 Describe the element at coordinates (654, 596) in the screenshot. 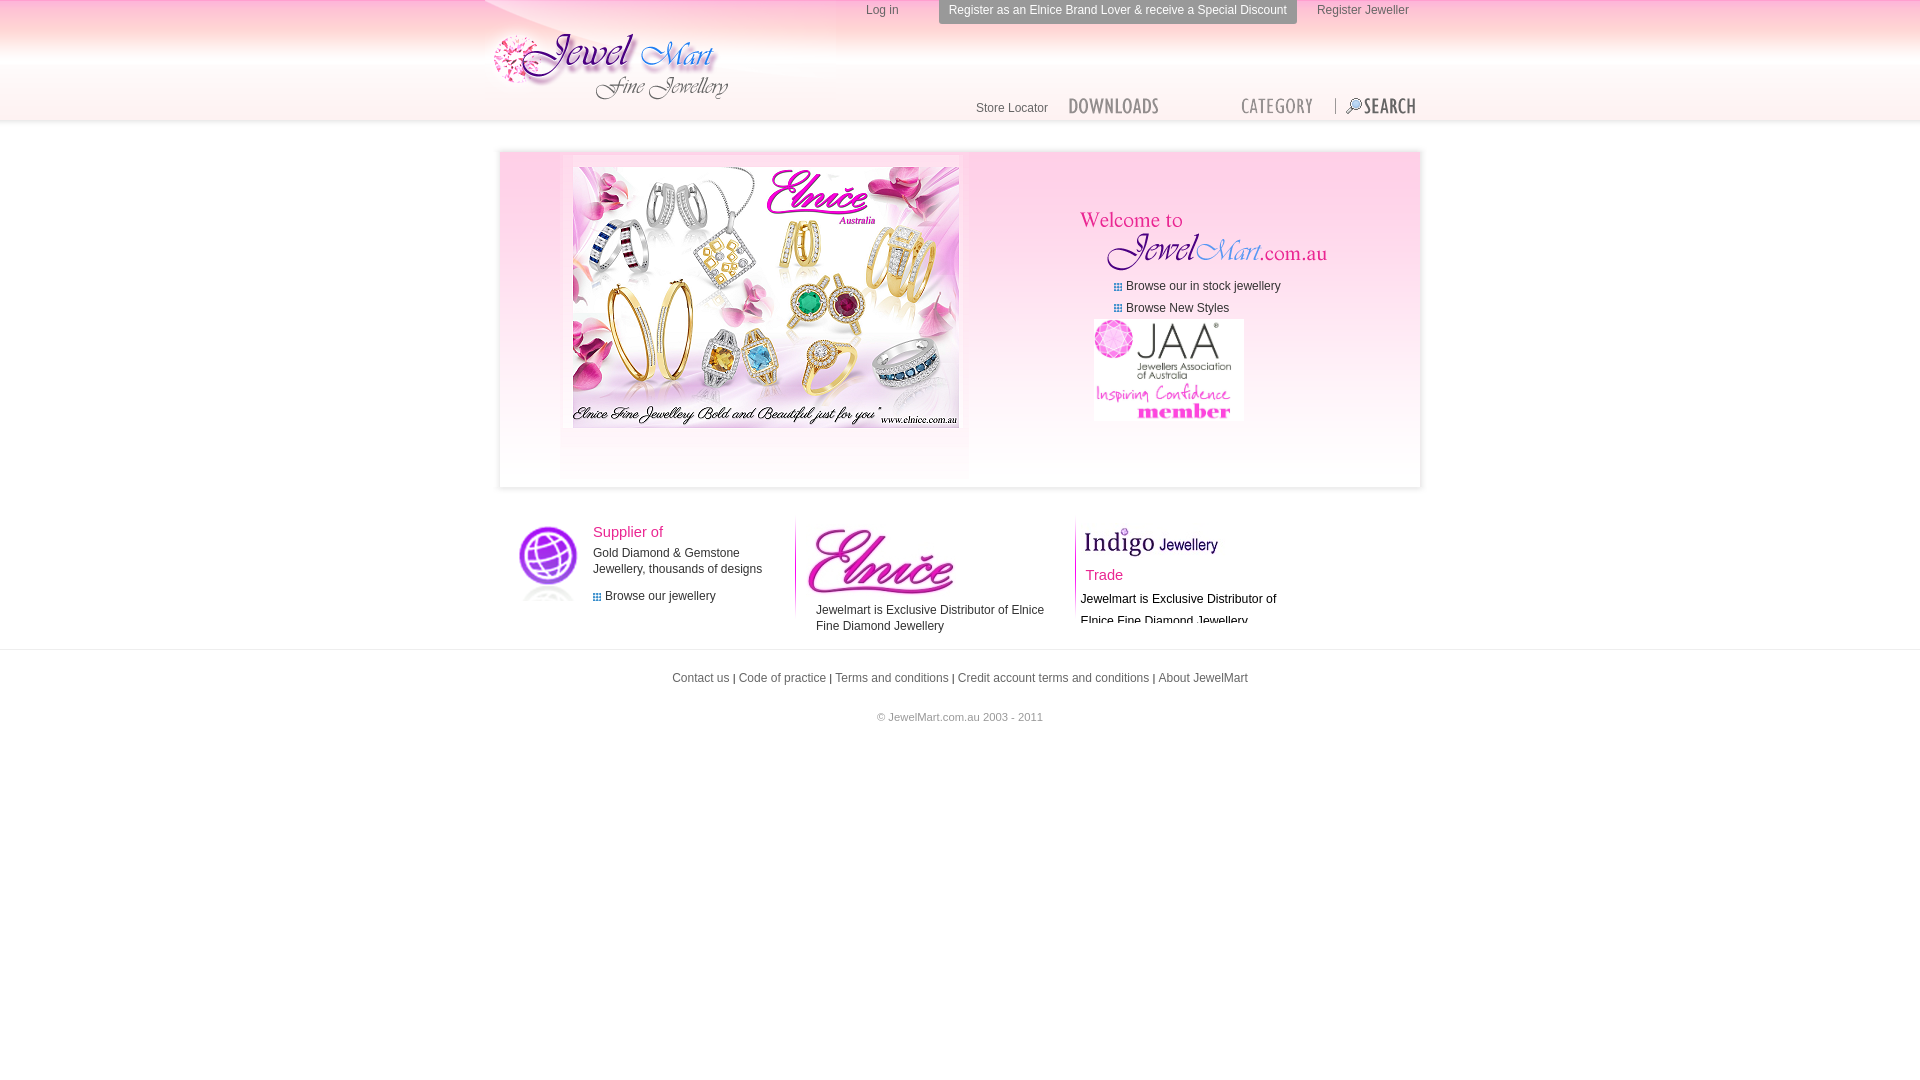

I see `Browse our jewellery` at that location.